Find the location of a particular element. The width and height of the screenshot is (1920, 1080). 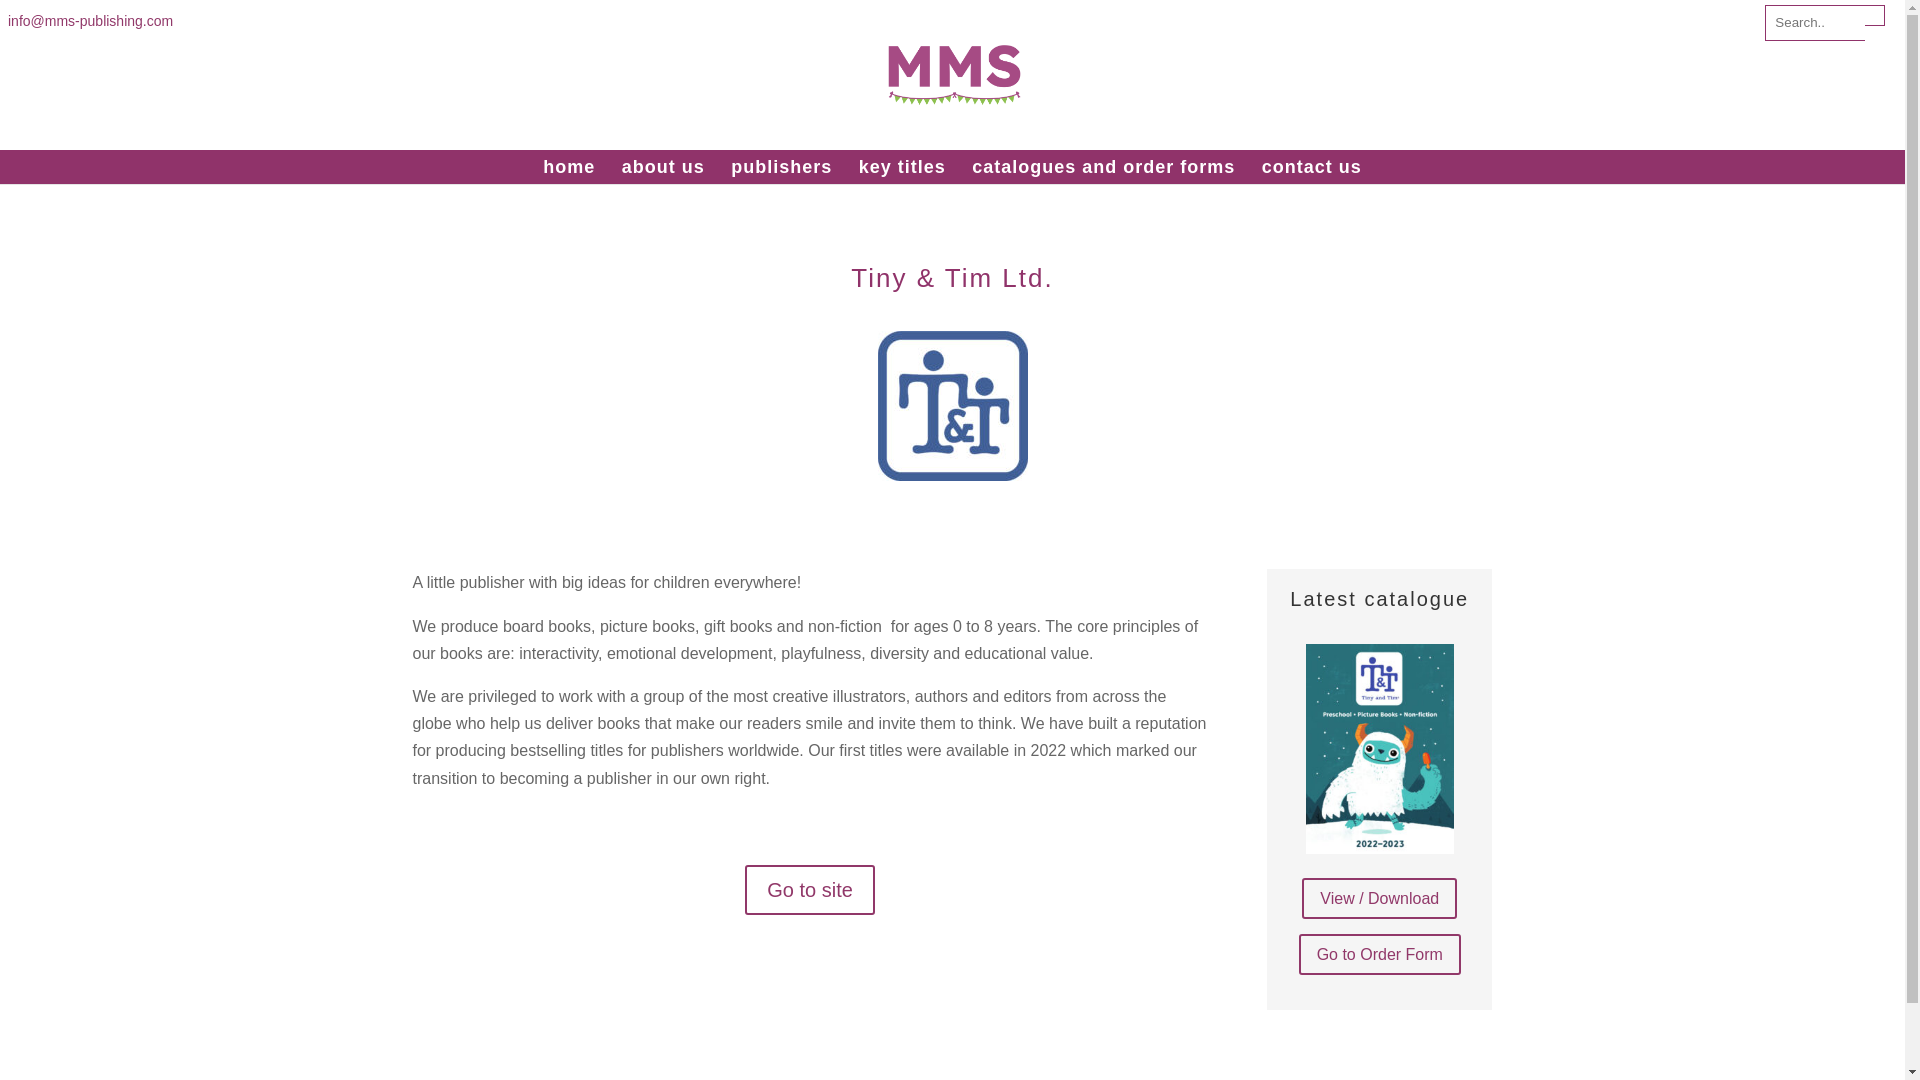

publishers is located at coordinates (781, 166).